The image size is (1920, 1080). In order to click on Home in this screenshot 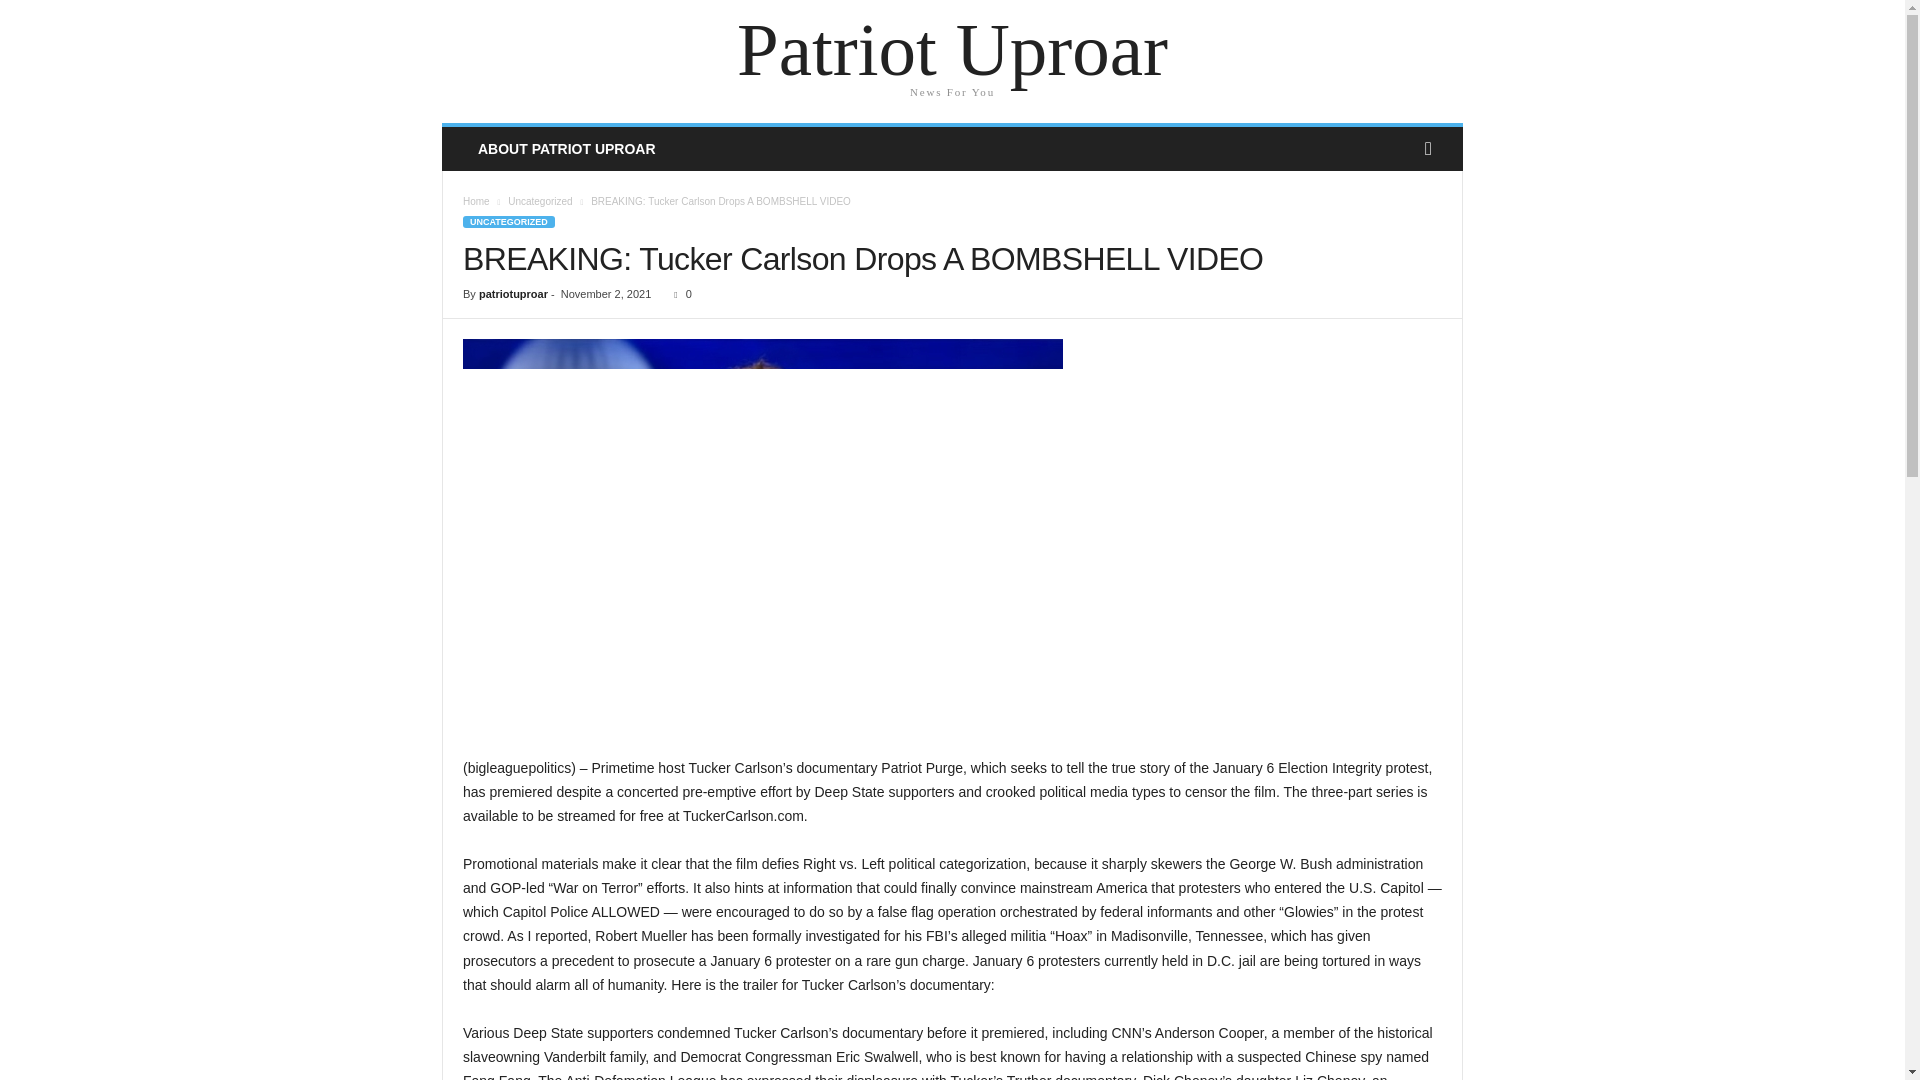, I will do `click(476, 201)`.